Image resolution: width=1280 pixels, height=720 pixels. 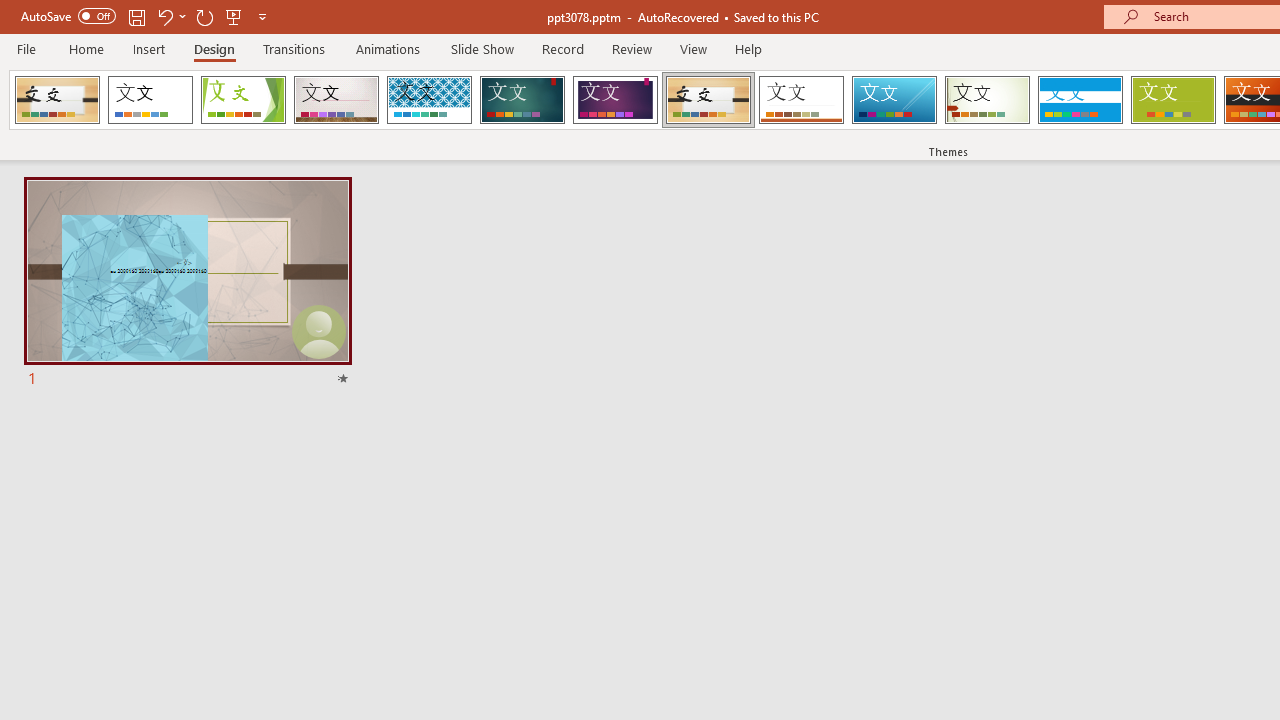 What do you see at coordinates (429, 100) in the screenshot?
I see `Integral` at bounding box center [429, 100].